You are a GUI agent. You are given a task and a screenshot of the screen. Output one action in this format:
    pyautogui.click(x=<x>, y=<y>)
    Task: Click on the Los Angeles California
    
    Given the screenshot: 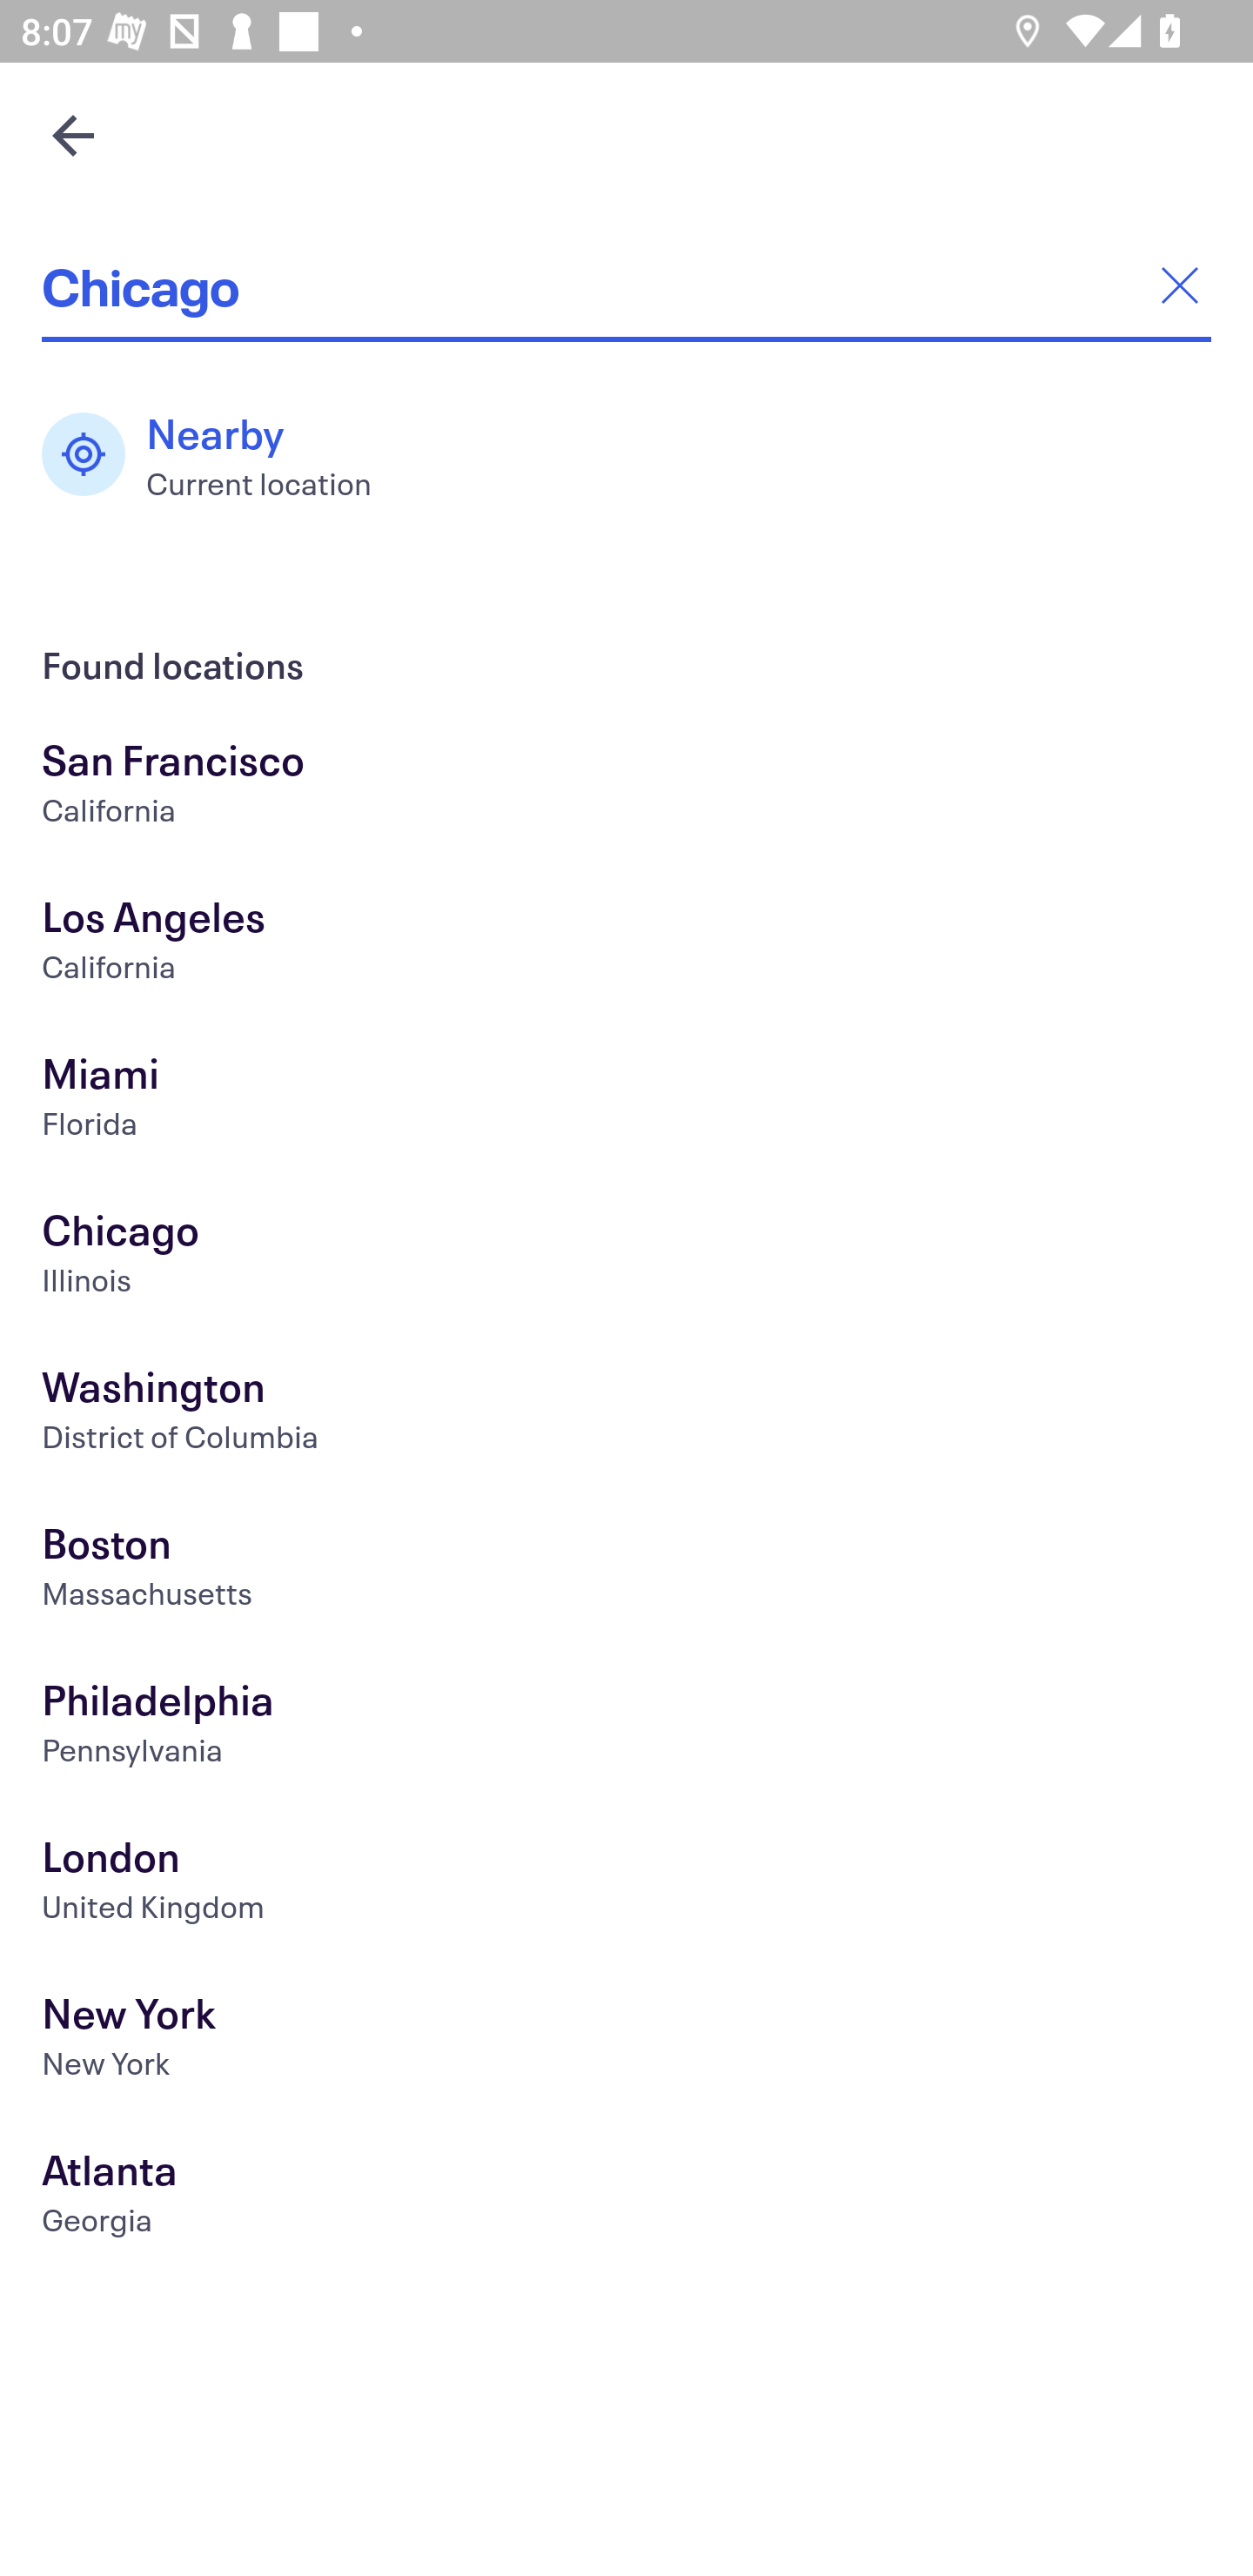 What is the action you would take?
    pyautogui.click(x=626, y=945)
    